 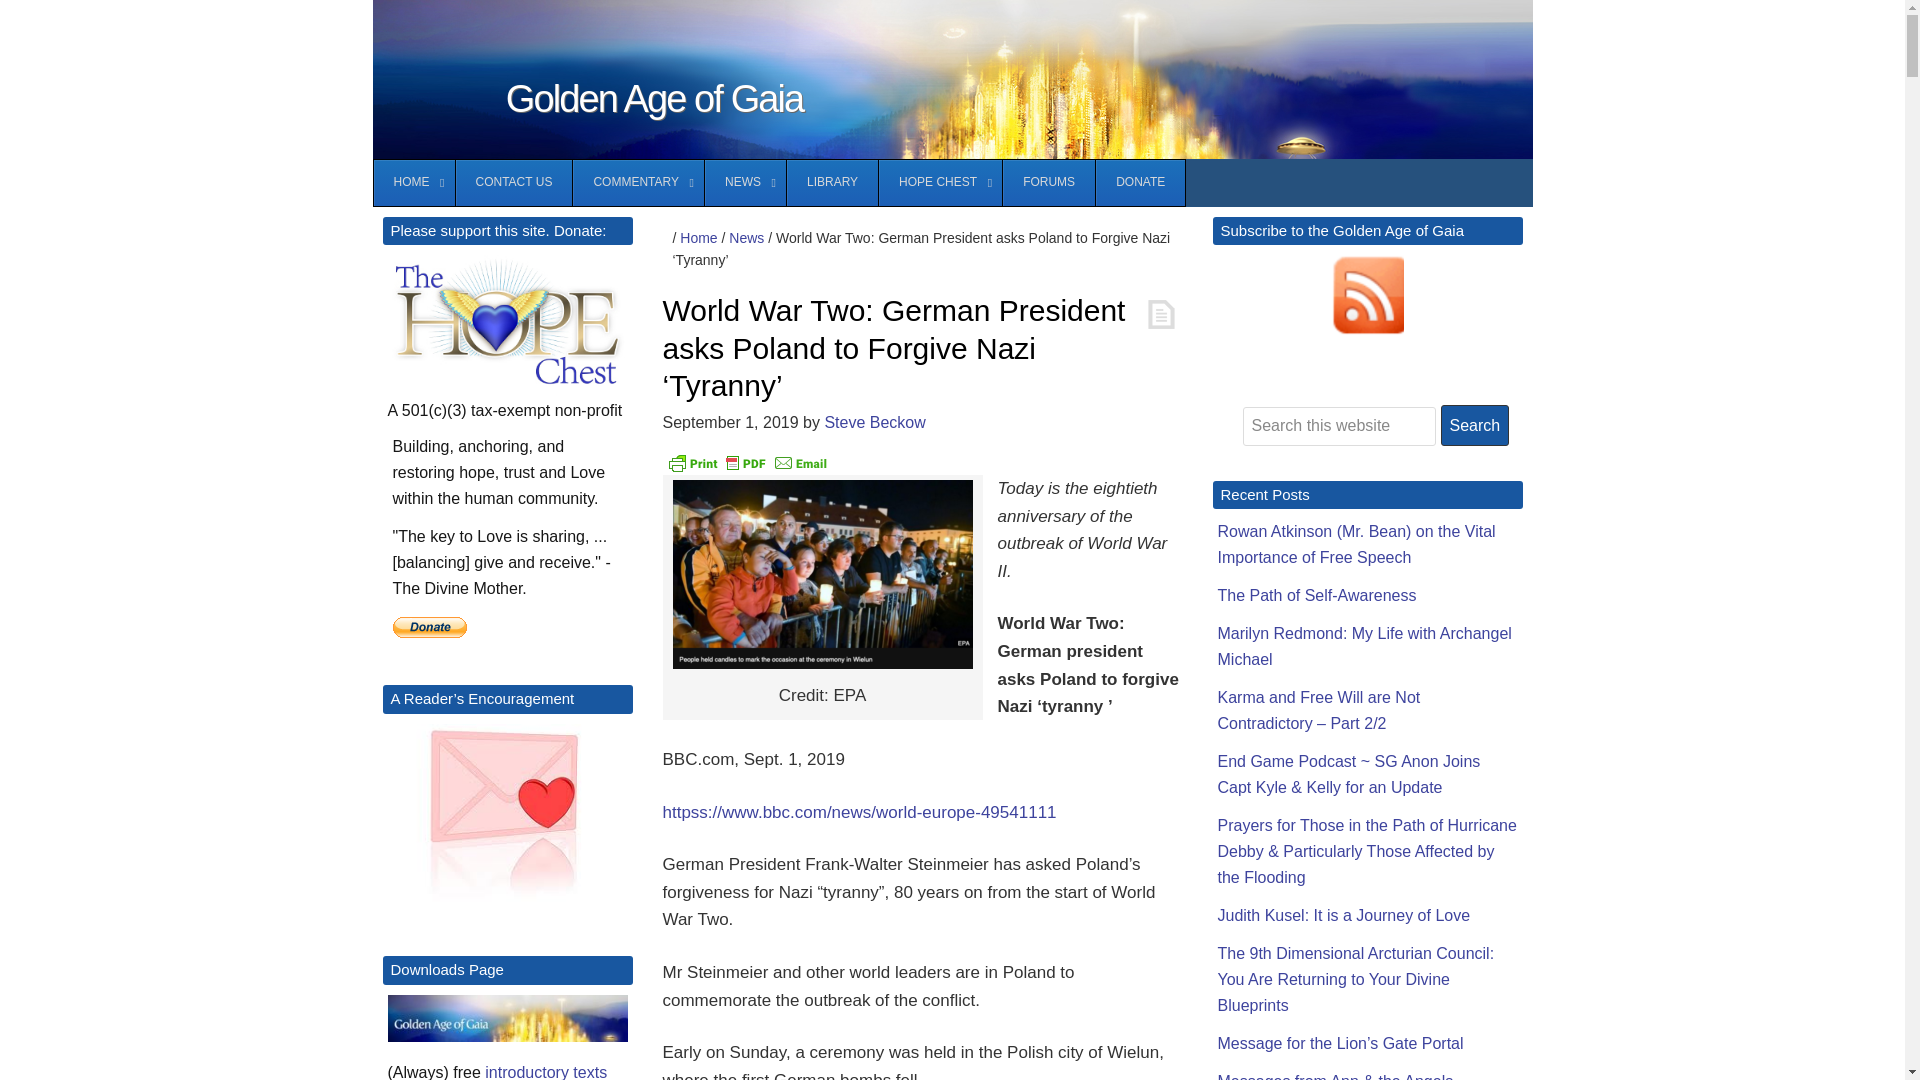 What do you see at coordinates (1139, 182) in the screenshot?
I see `DONATE` at bounding box center [1139, 182].